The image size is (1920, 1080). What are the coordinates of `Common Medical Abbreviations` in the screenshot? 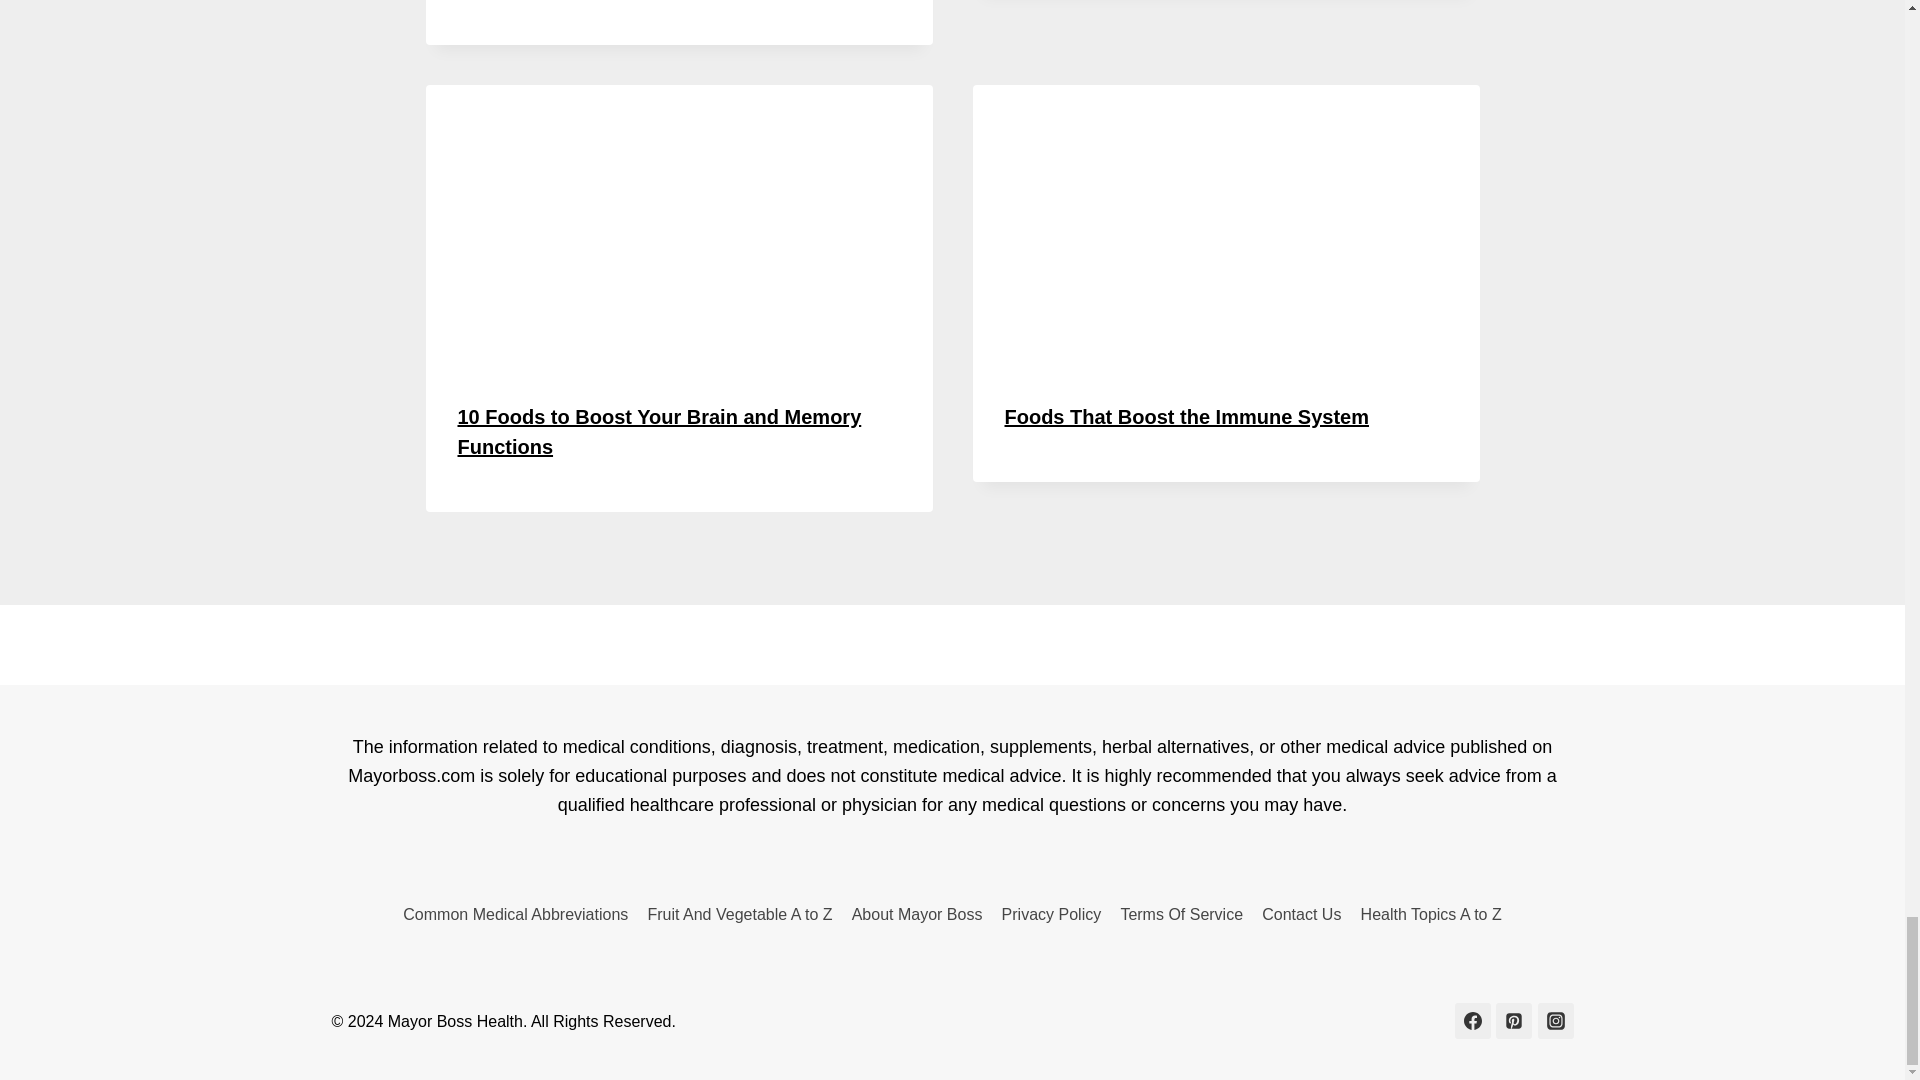 It's located at (515, 914).